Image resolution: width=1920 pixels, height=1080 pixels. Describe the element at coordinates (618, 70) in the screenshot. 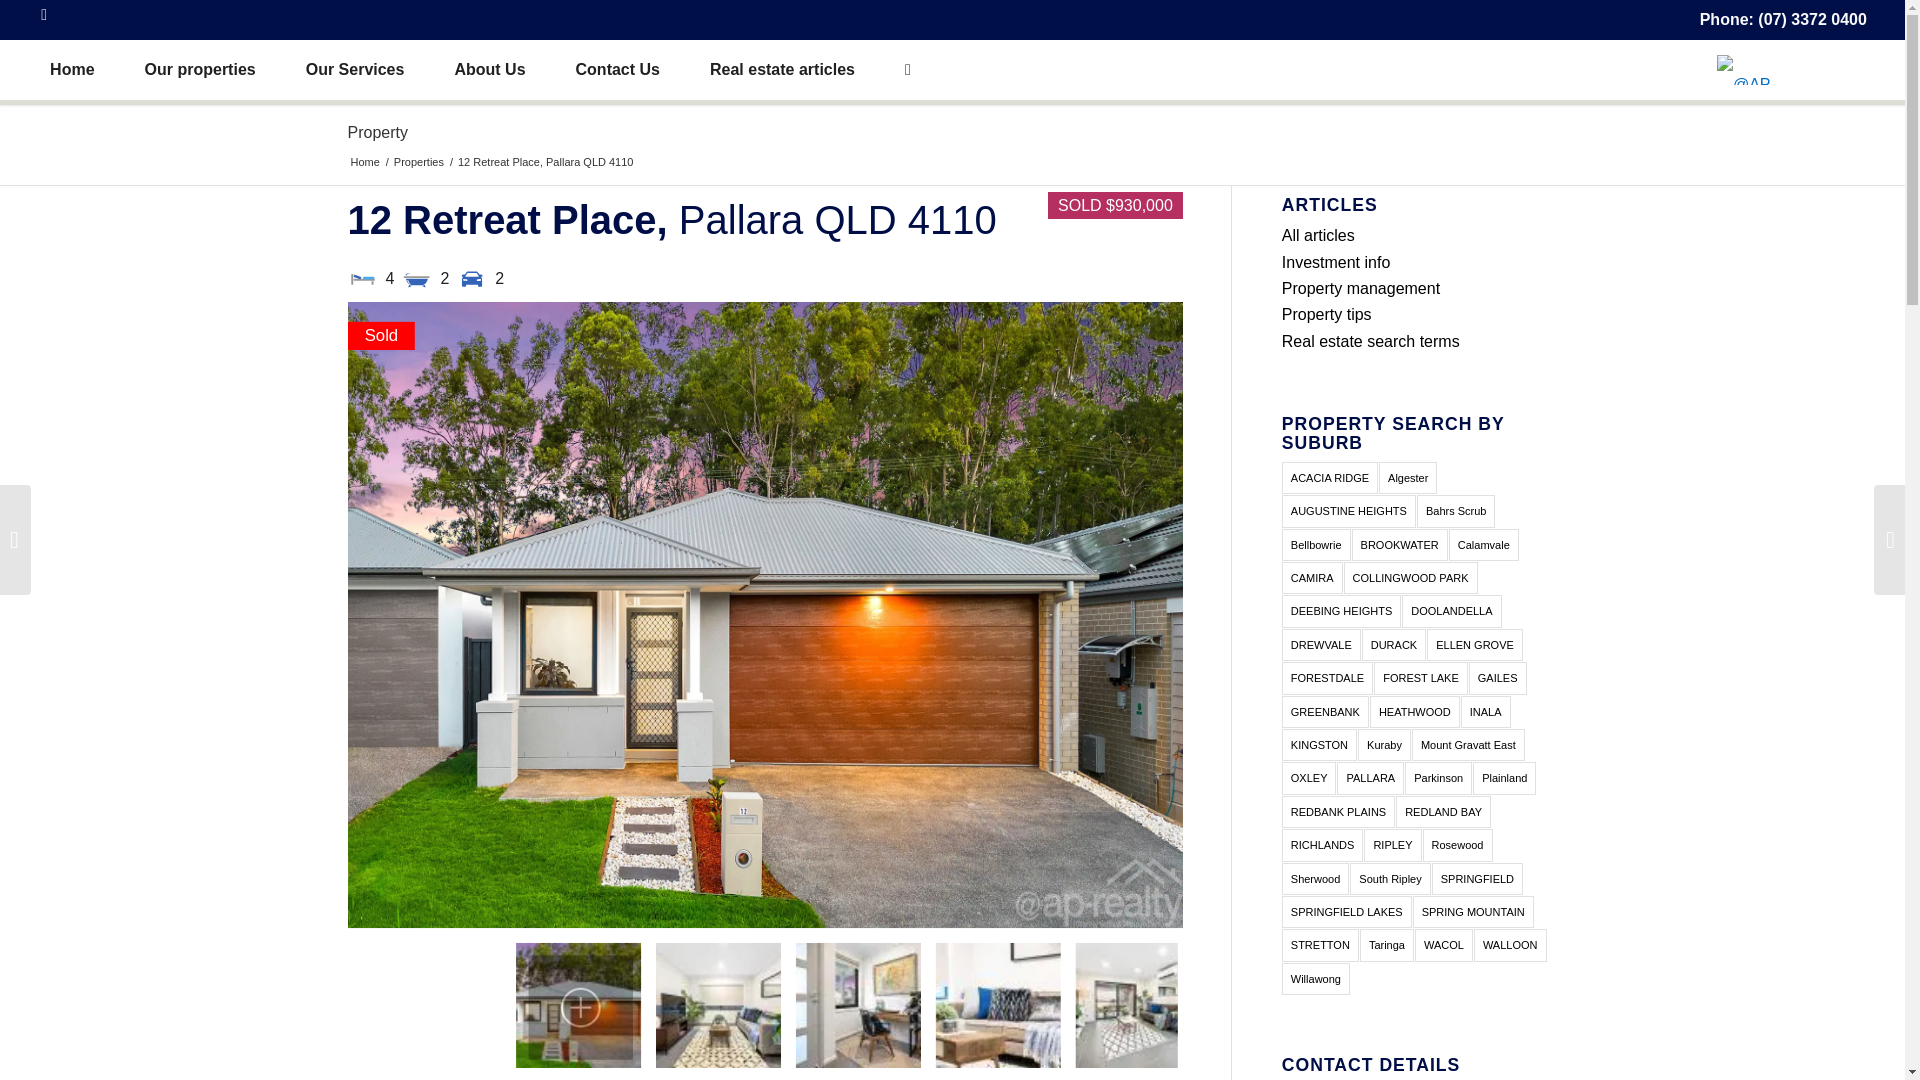

I see `Contact Us` at that location.